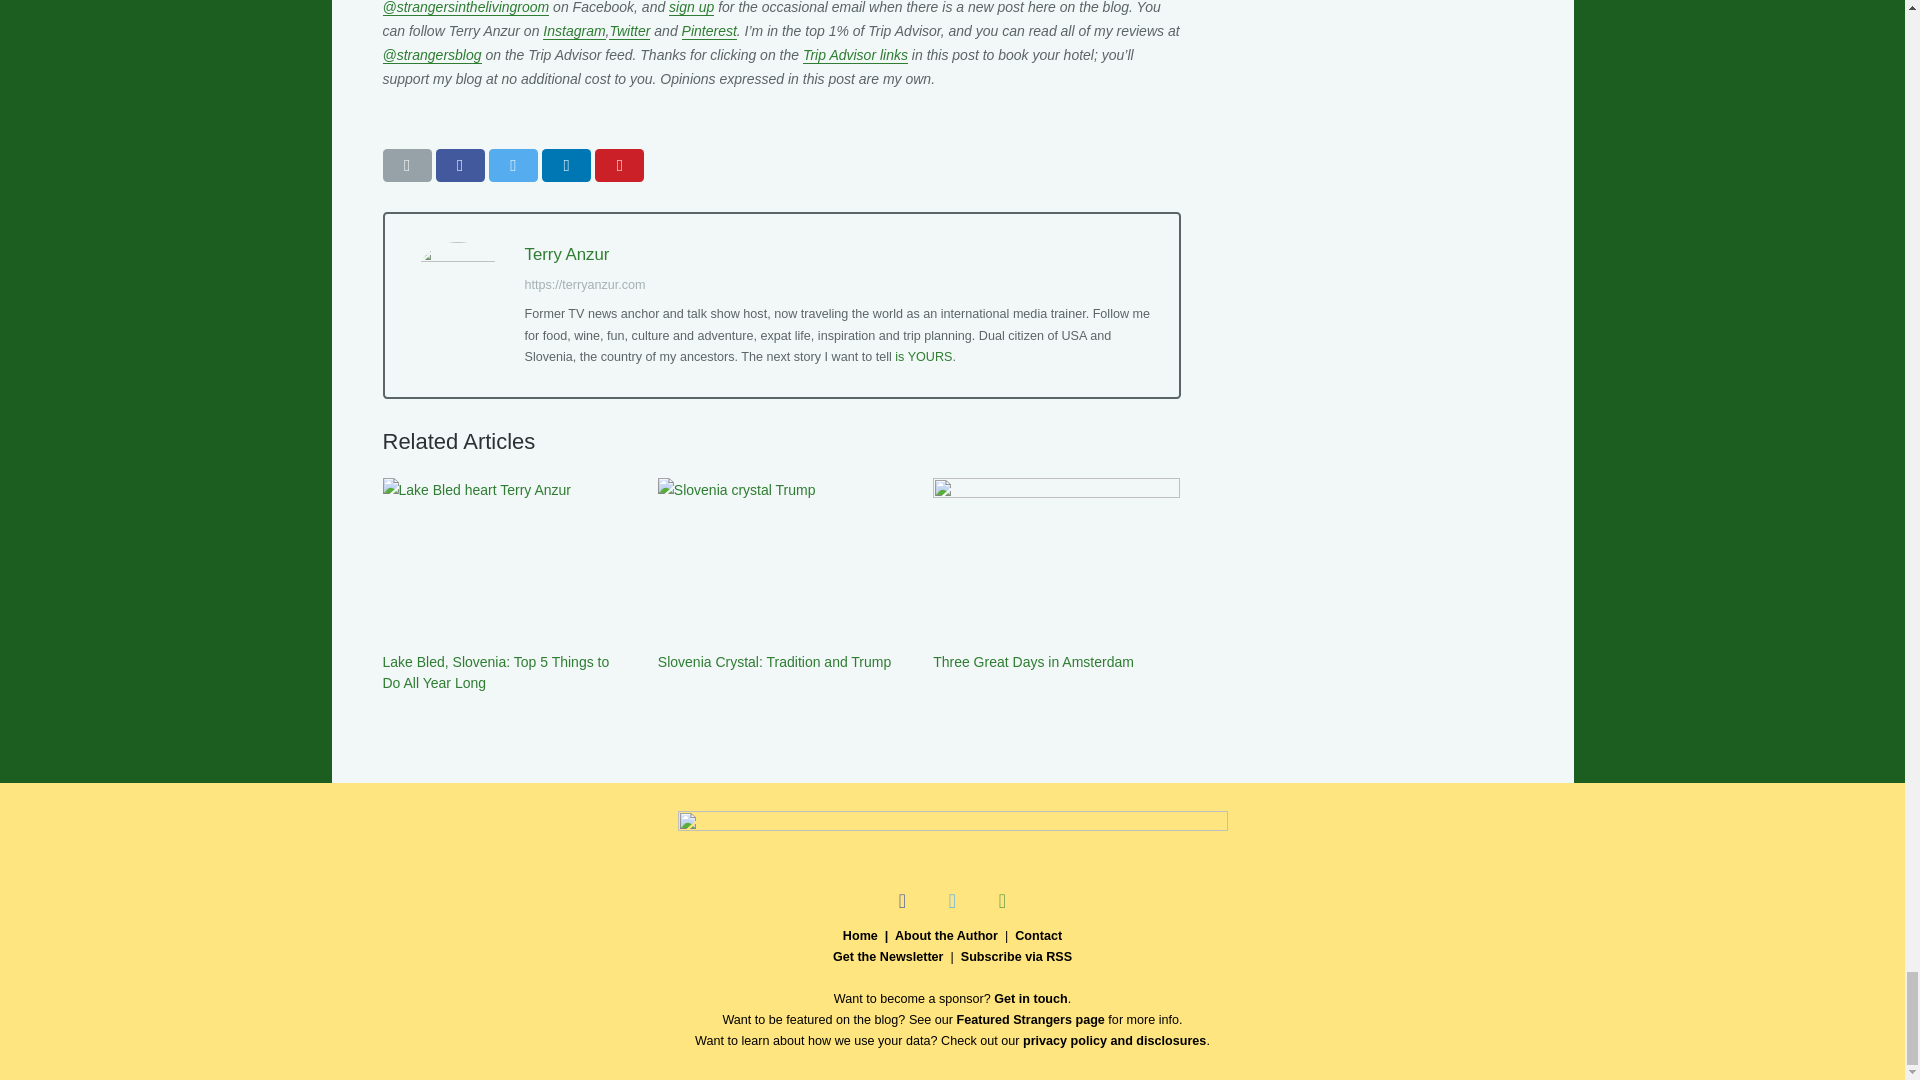  I want to click on Share this, so click(566, 166).